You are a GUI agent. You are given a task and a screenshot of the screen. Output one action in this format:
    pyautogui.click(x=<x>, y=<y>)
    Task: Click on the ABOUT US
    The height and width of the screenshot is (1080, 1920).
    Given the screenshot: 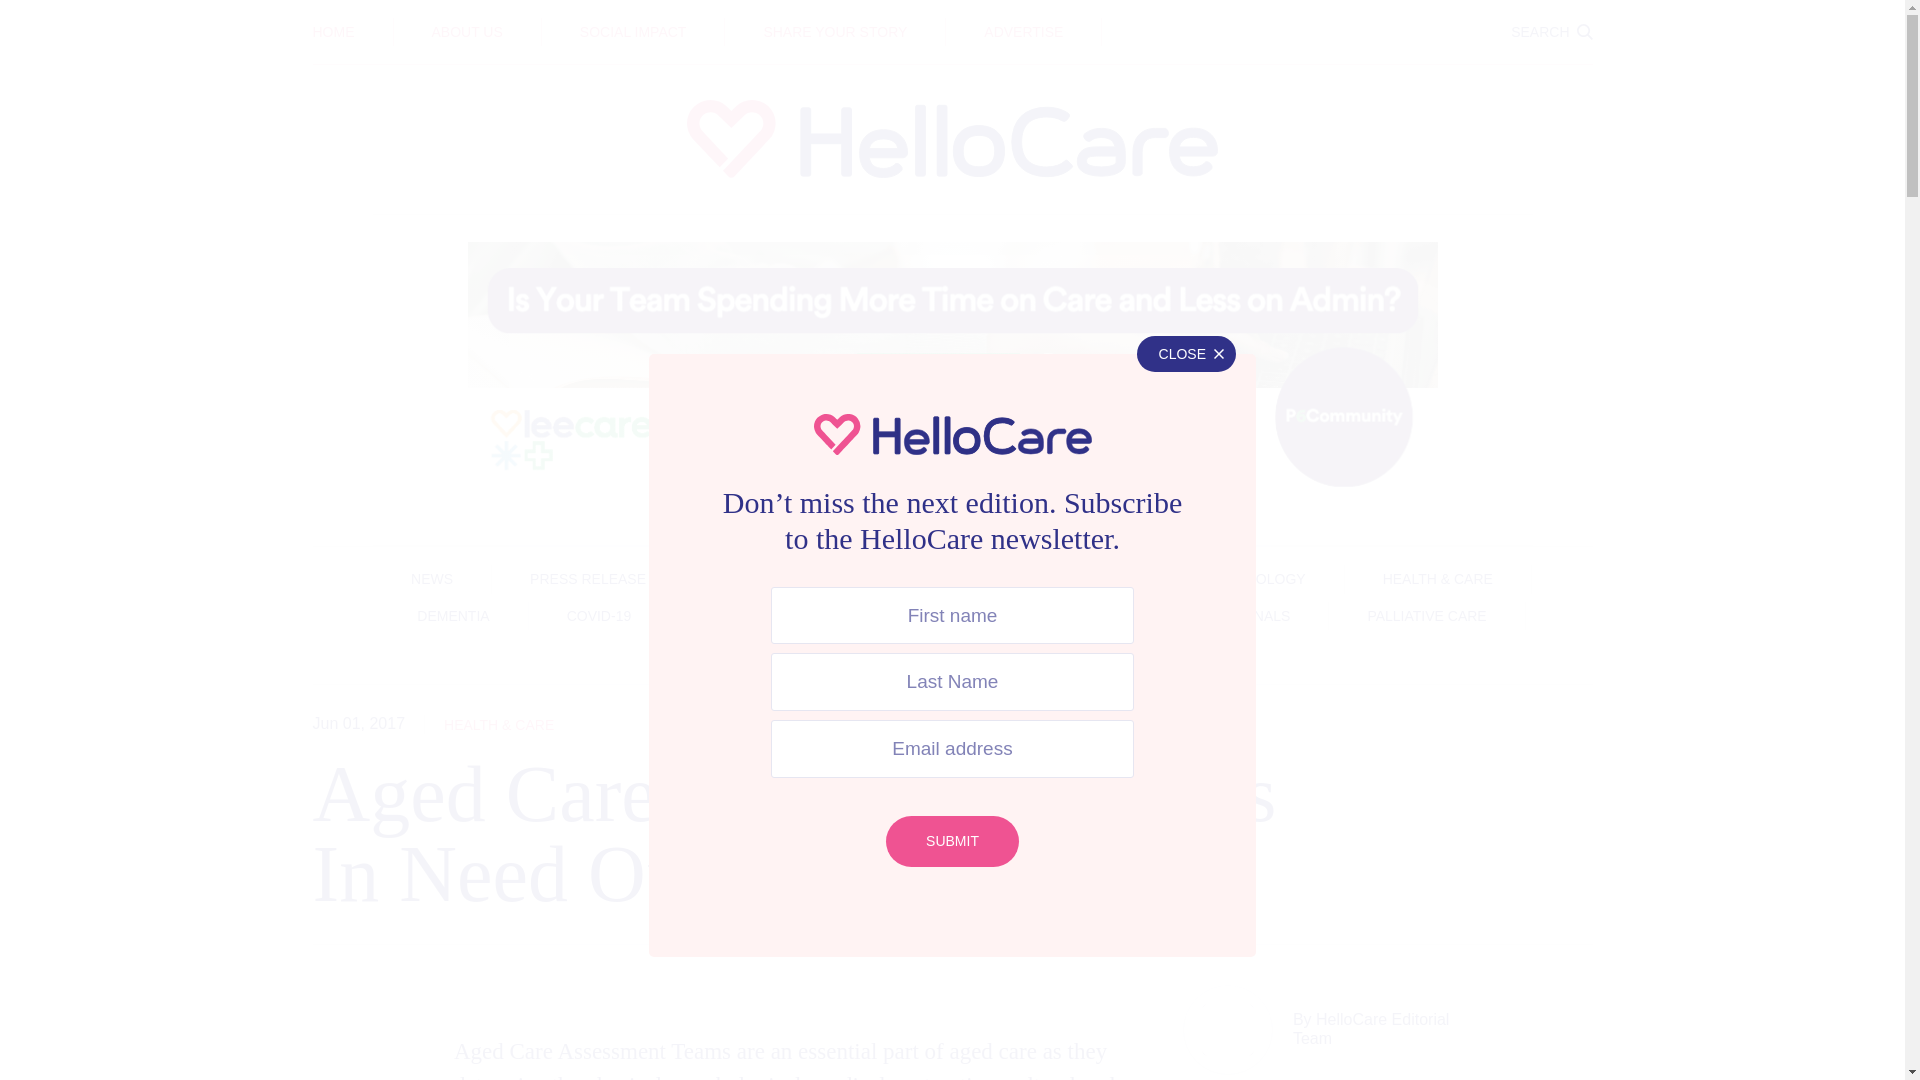 What is the action you would take?
    pyautogui.click(x=468, y=31)
    